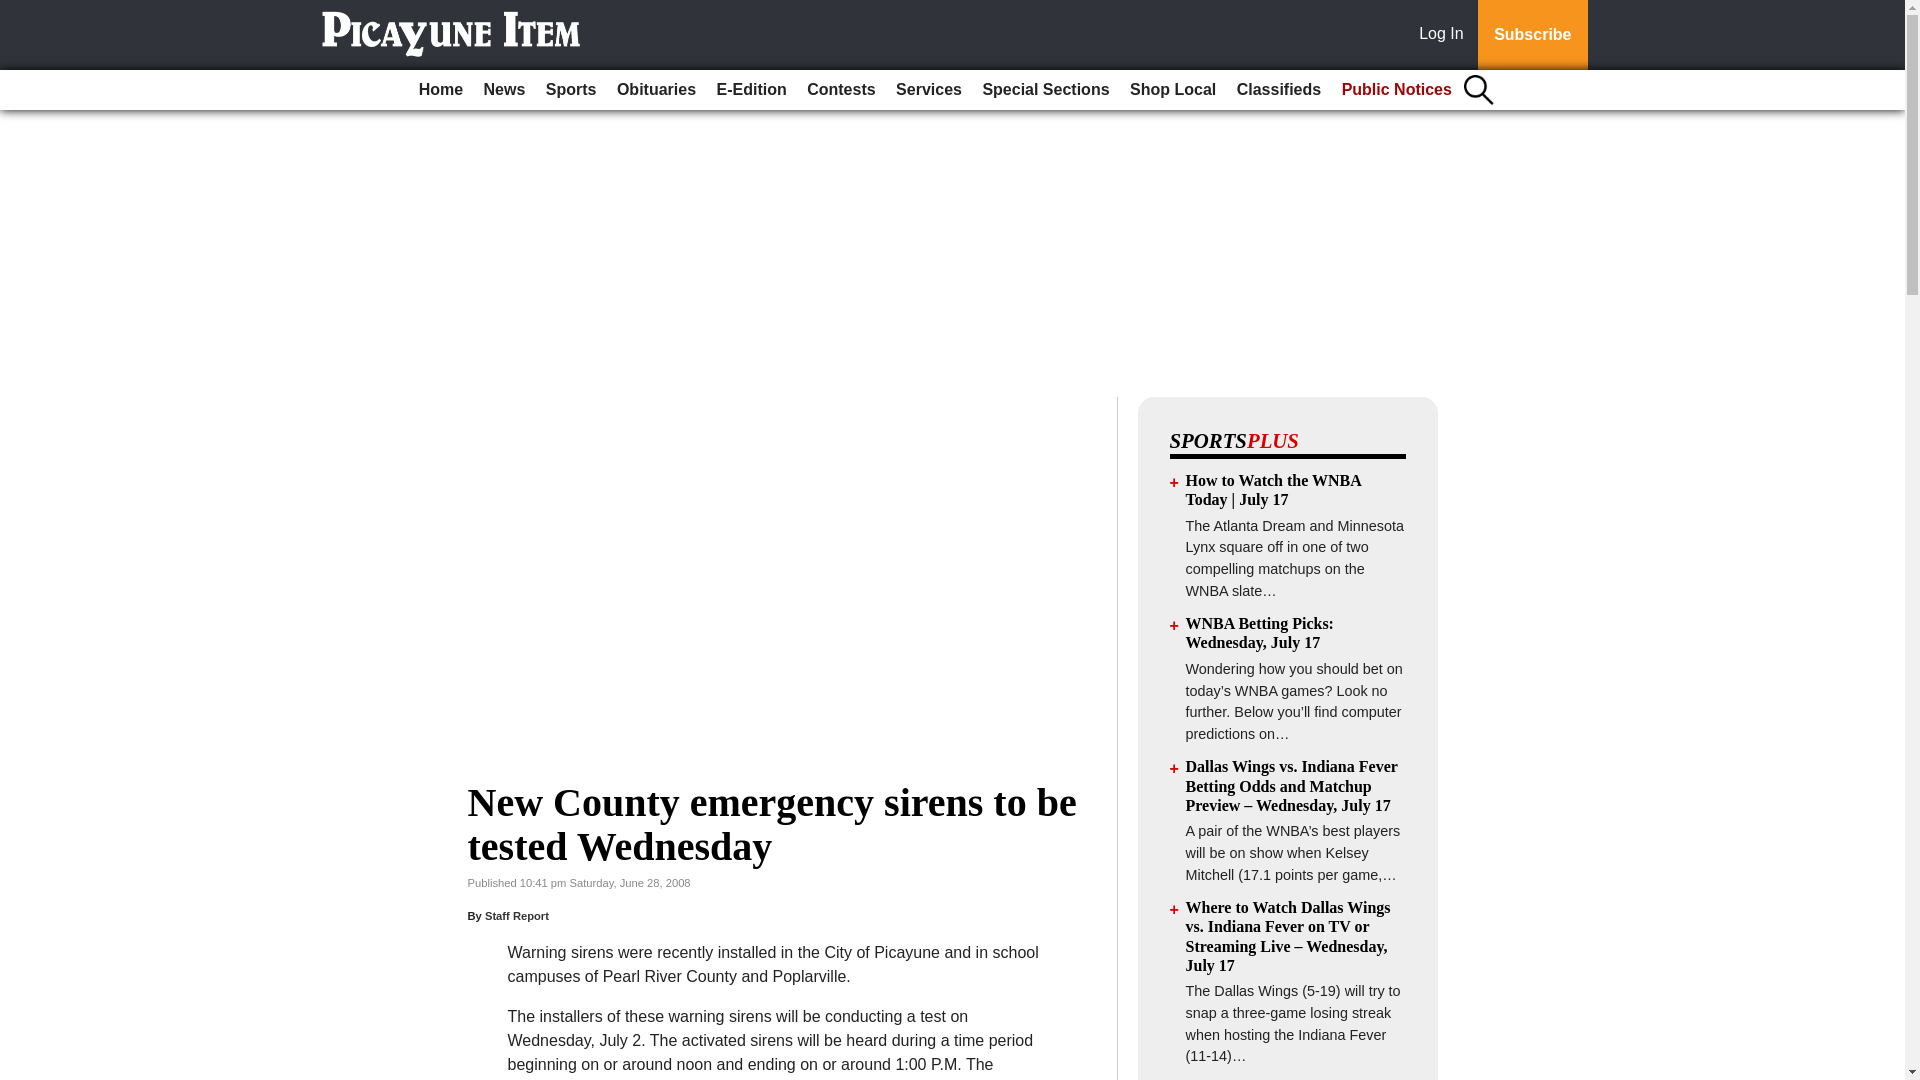 This screenshot has width=1920, height=1080. What do you see at coordinates (517, 916) in the screenshot?
I see `Staff Report` at bounding box center [517, 916].